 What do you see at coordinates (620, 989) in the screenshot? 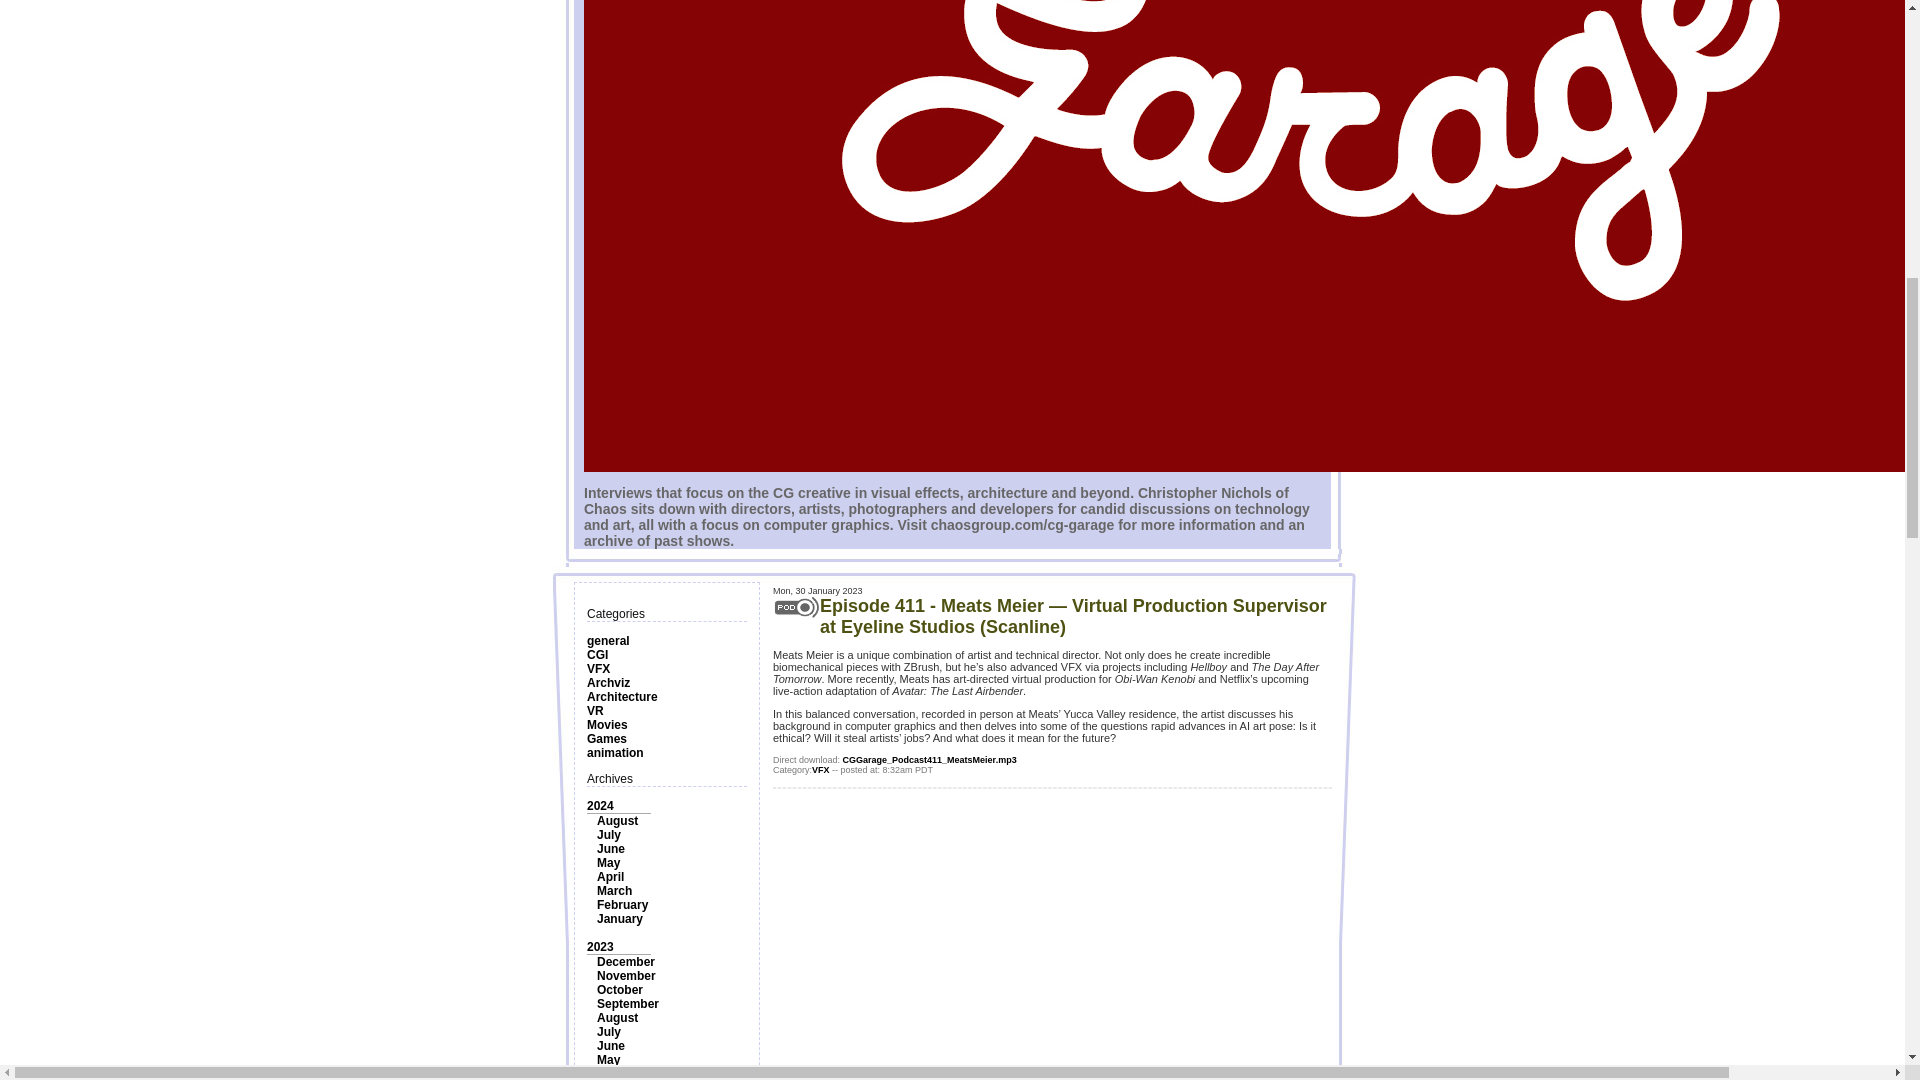
I see `October` at bounding box center [620, 989].